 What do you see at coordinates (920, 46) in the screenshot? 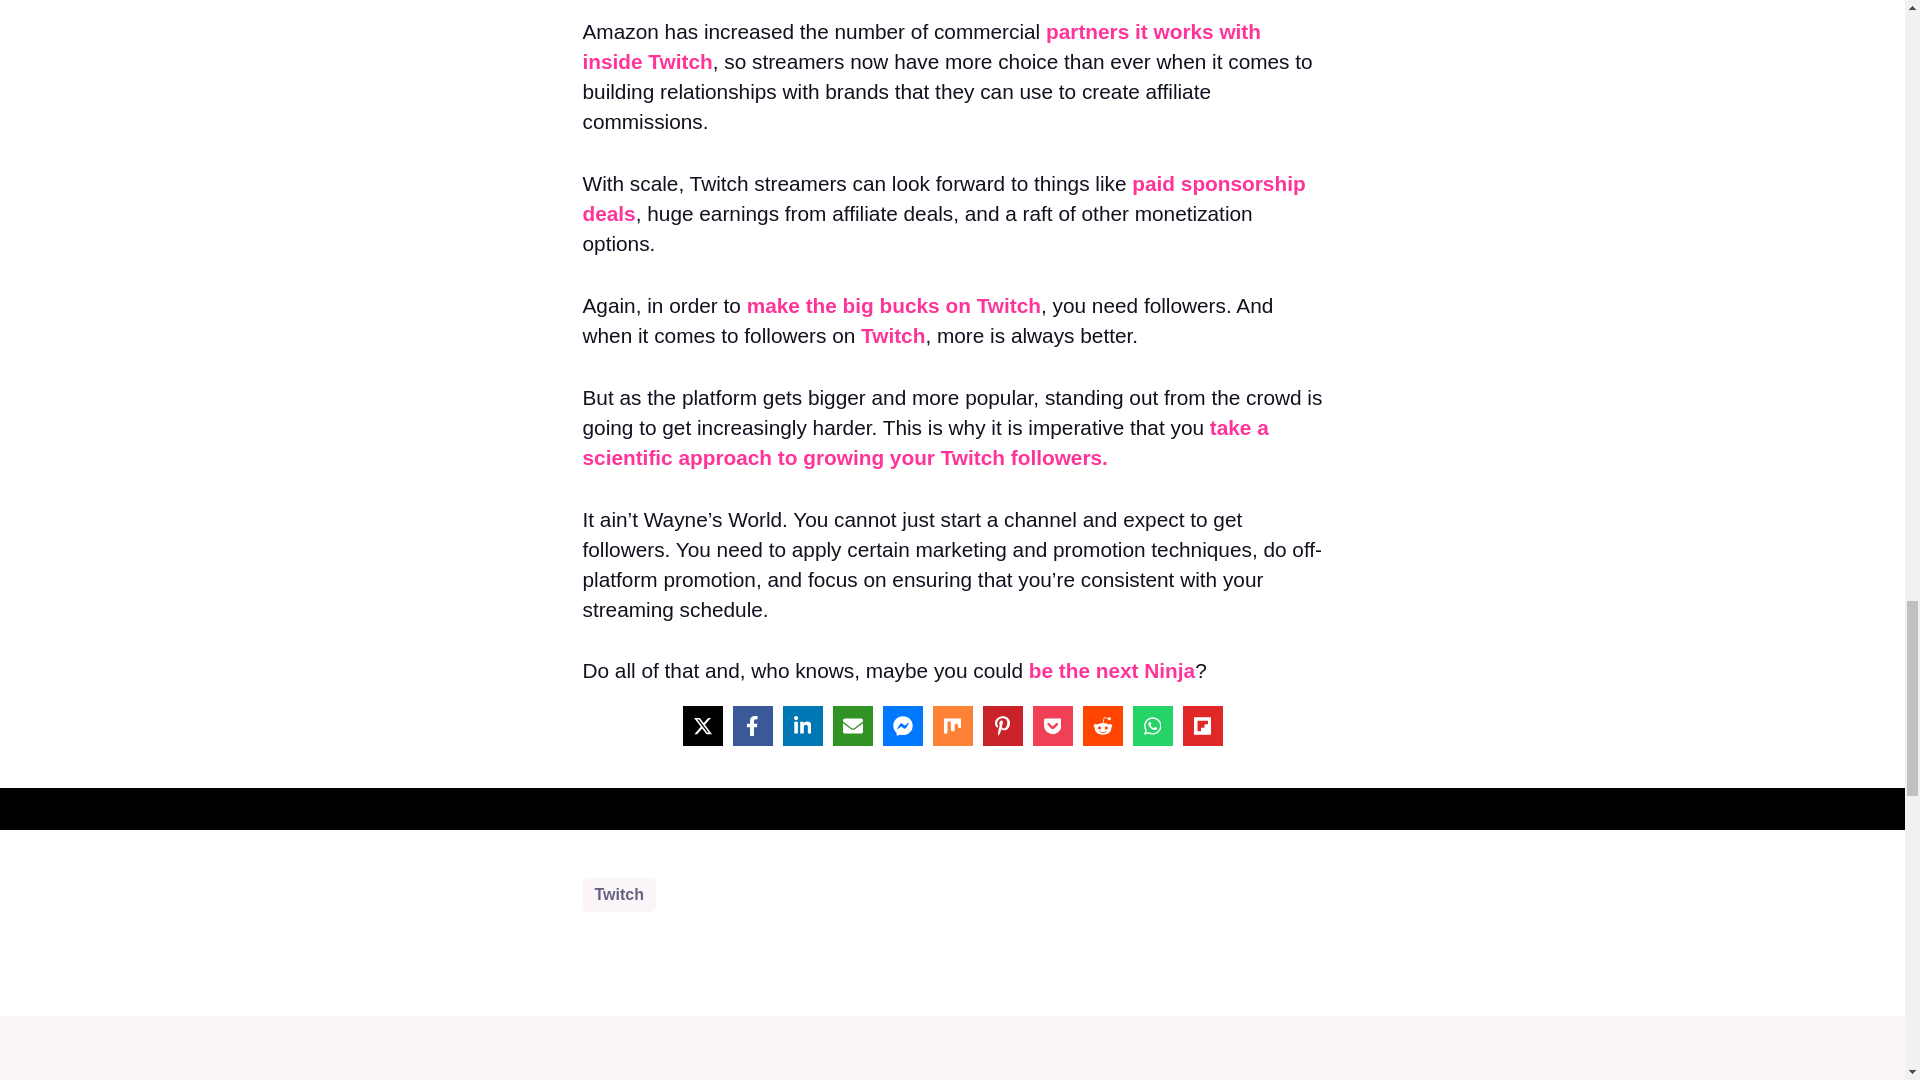
I see `partners it works with inside Twitch` at bounding box center [920, 46].